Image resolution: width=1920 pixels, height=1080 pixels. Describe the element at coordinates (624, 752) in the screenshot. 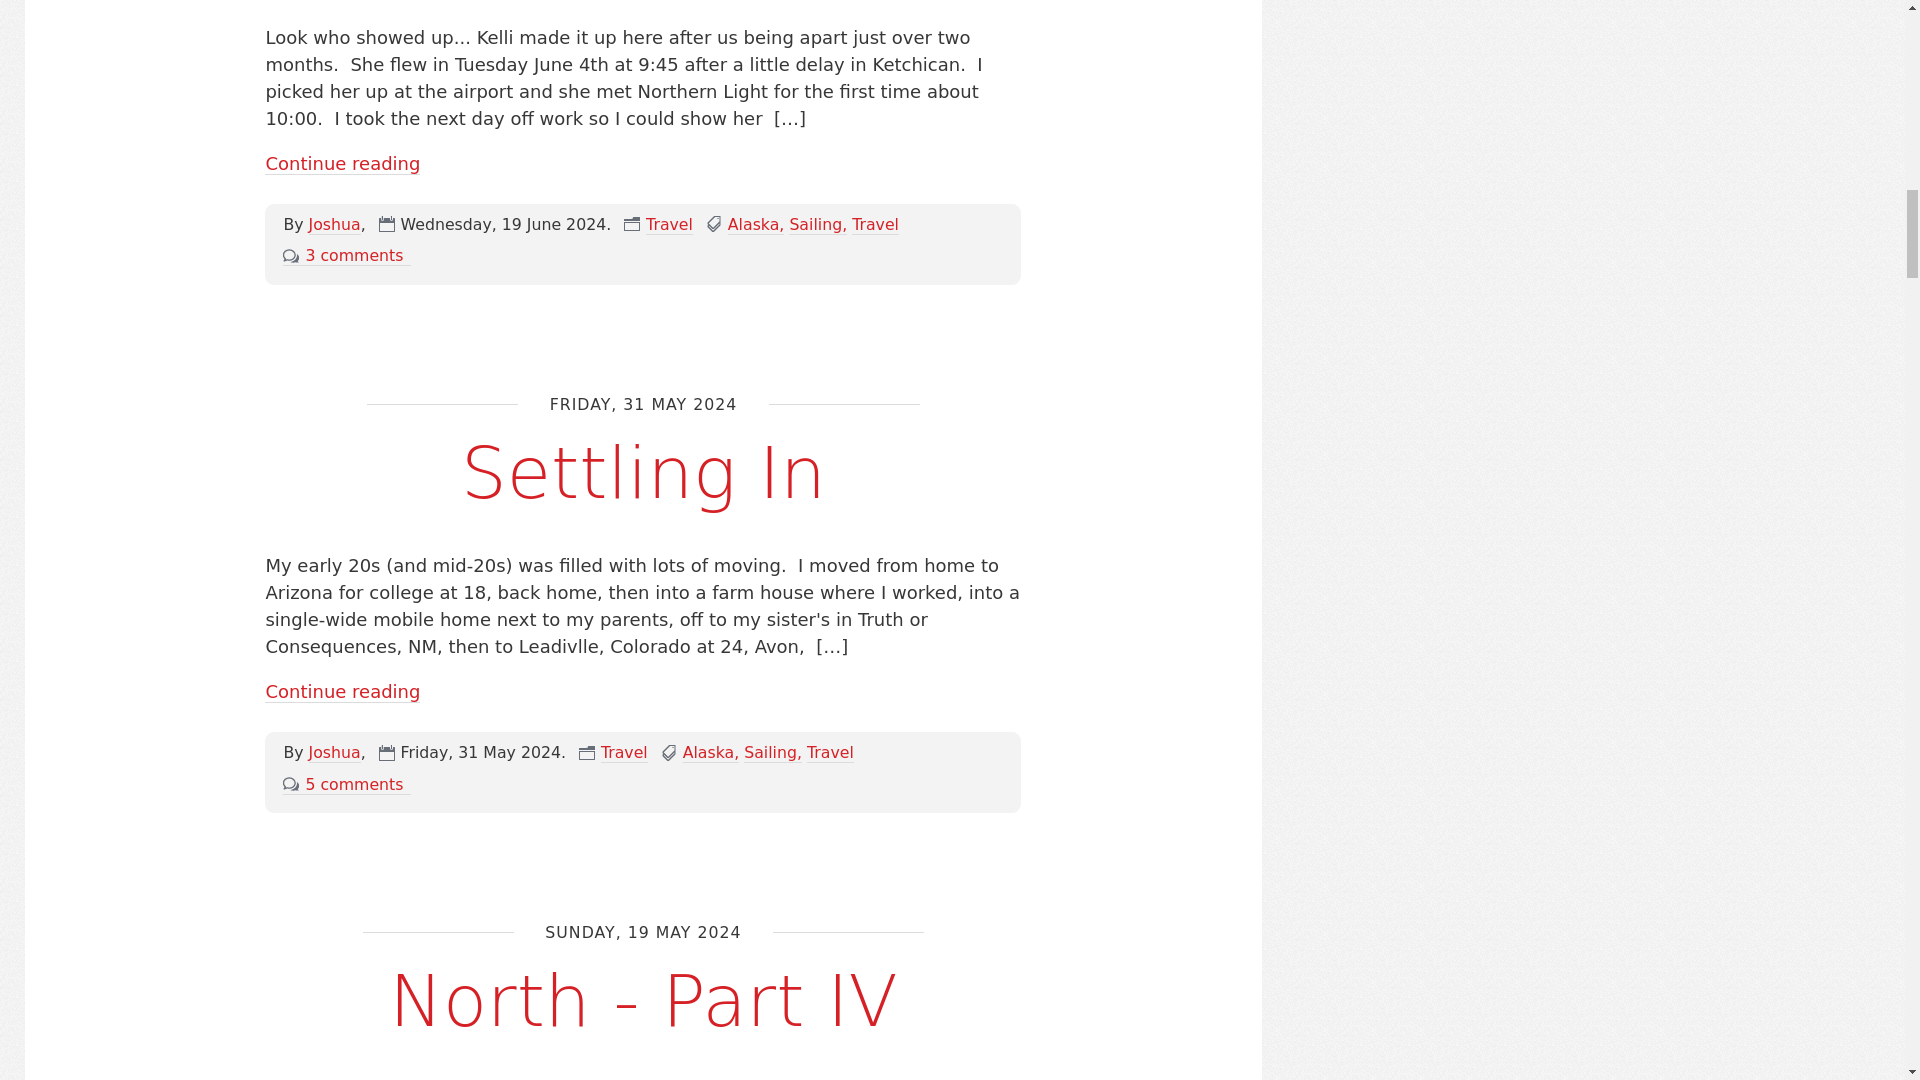

I see `Travel` at that location.